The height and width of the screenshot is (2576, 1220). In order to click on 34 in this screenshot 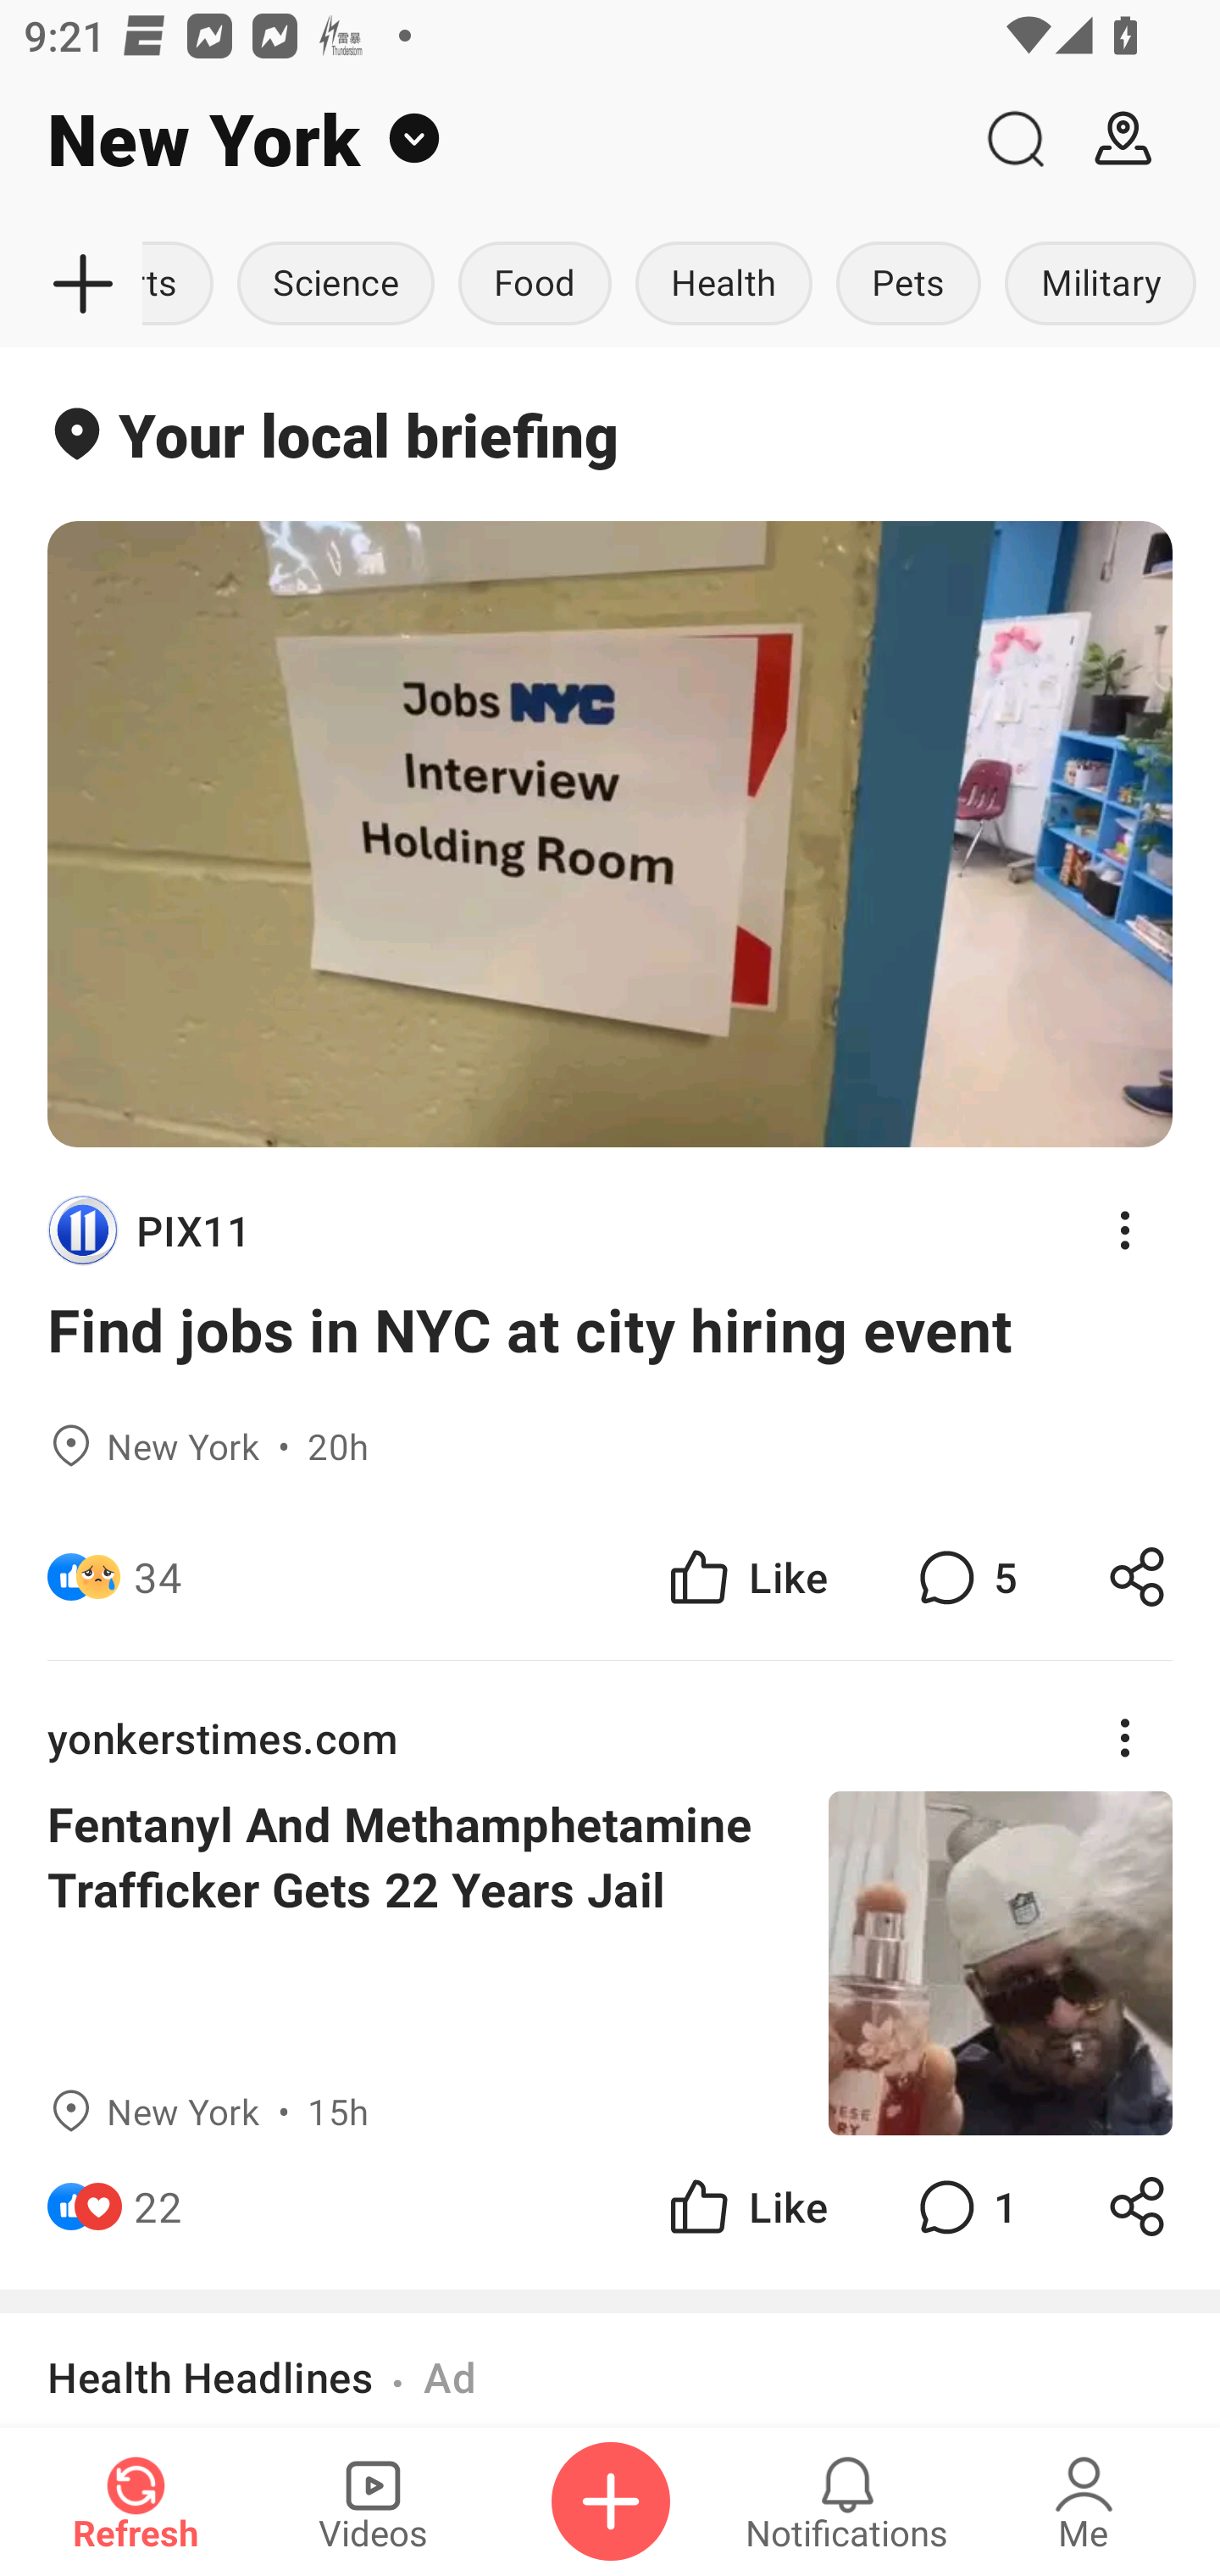, I will do `click(158, 1578)`.